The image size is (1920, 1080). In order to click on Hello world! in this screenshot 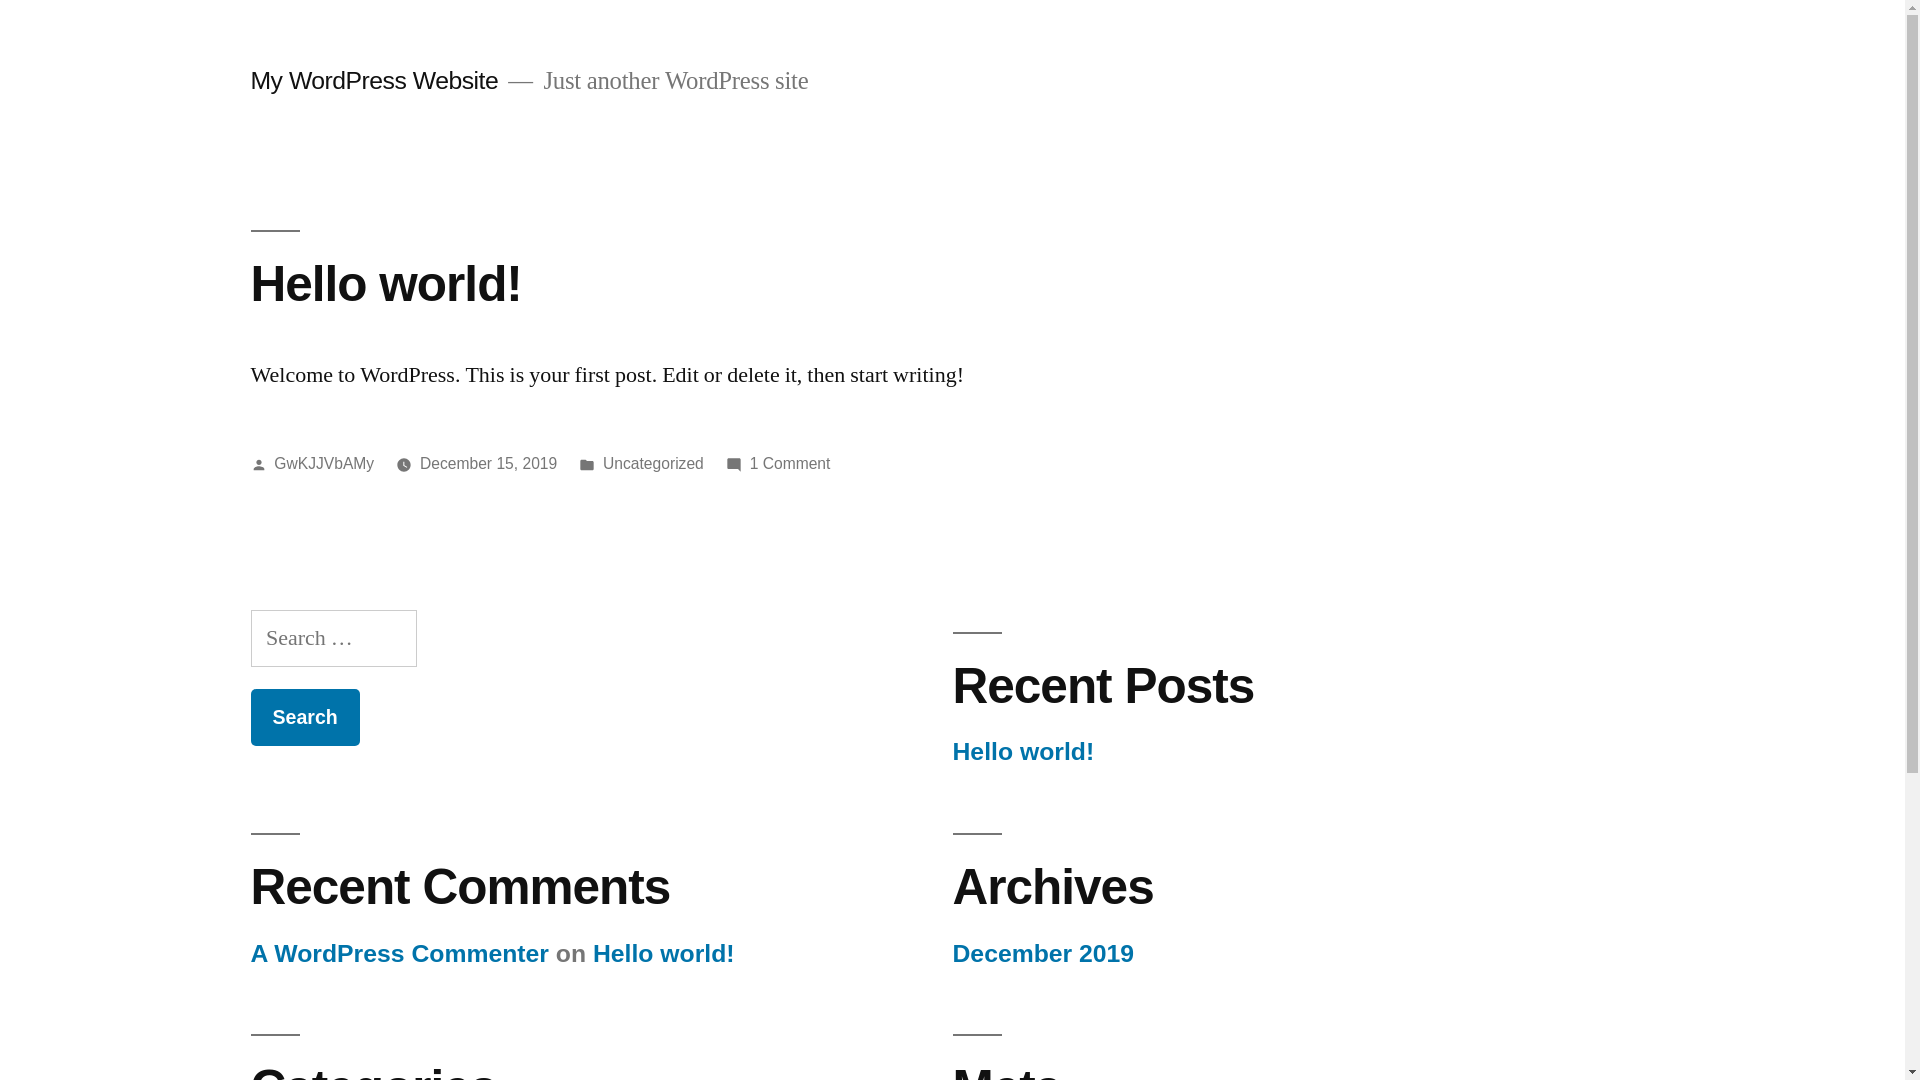, I will do `click(664, 954)`.